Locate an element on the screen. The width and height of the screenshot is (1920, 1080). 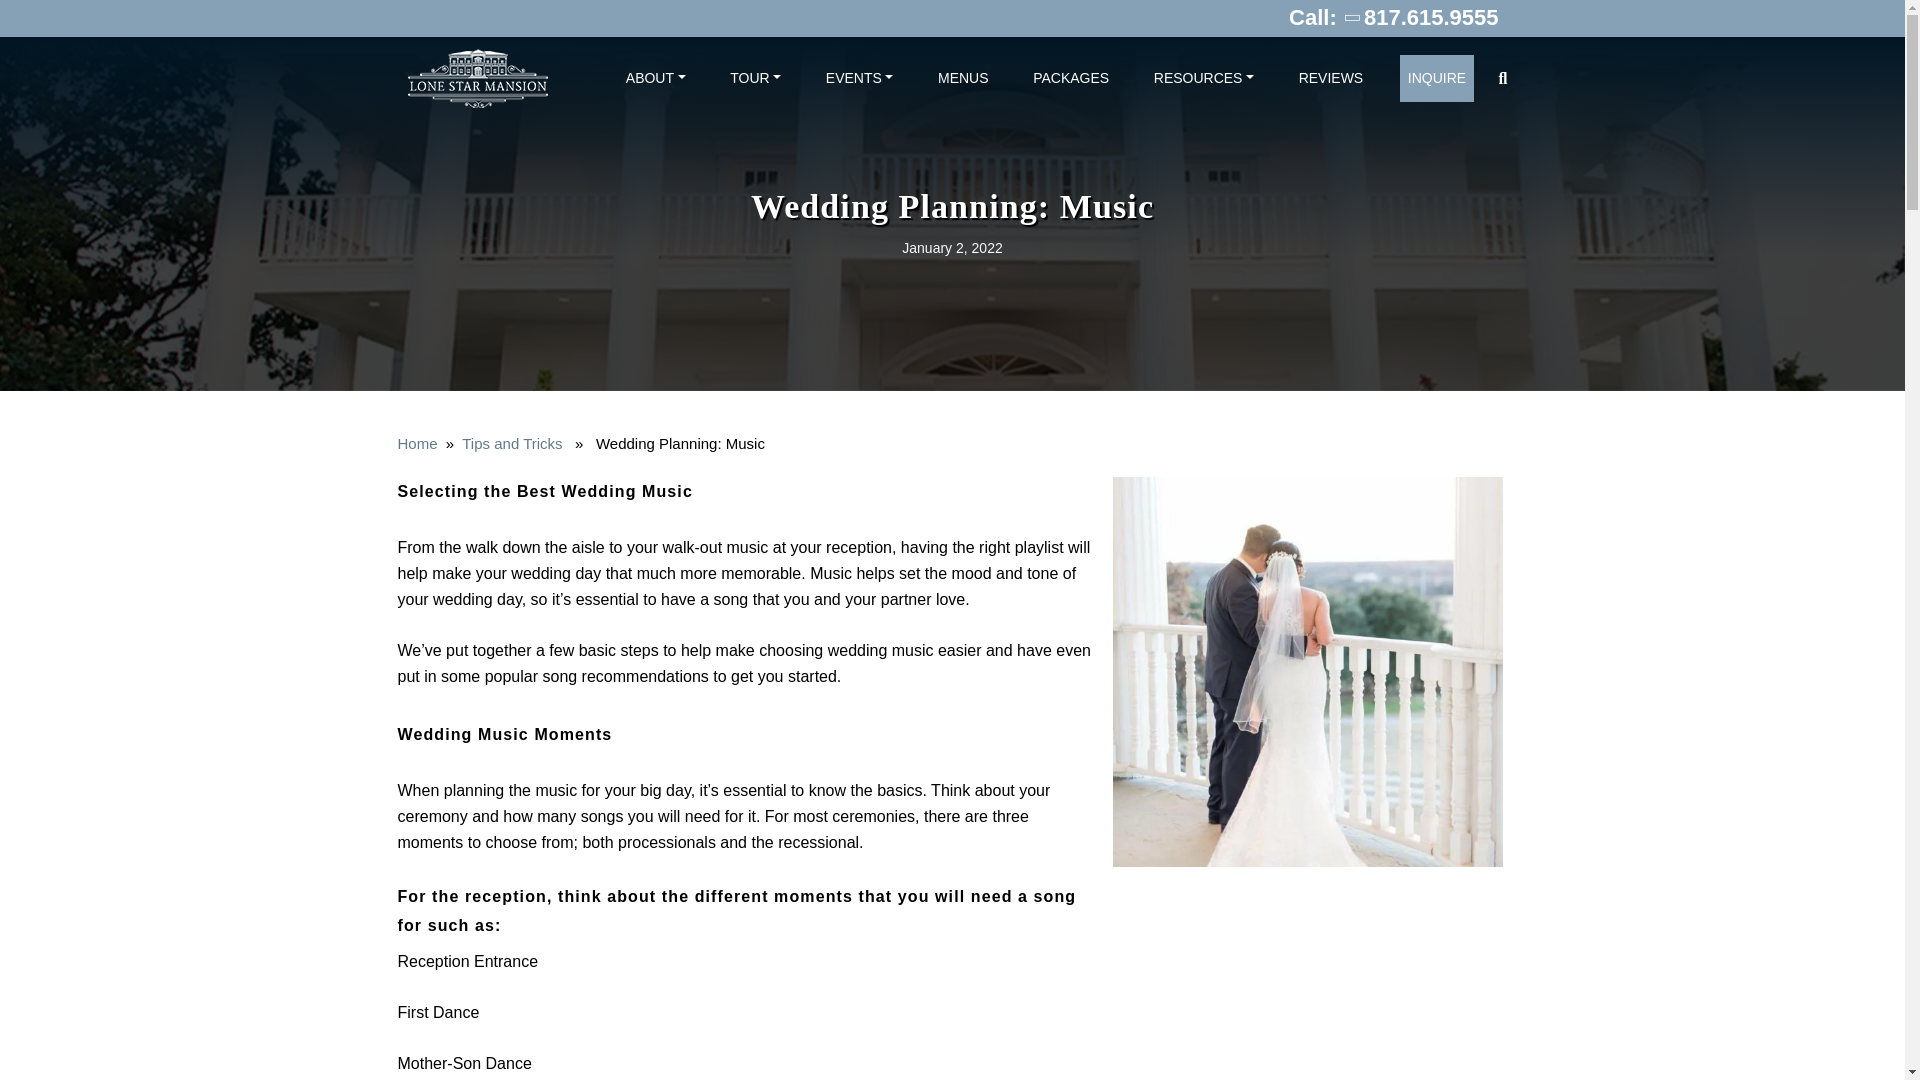
January 2, 2022 is located at coordinates (952, 247).